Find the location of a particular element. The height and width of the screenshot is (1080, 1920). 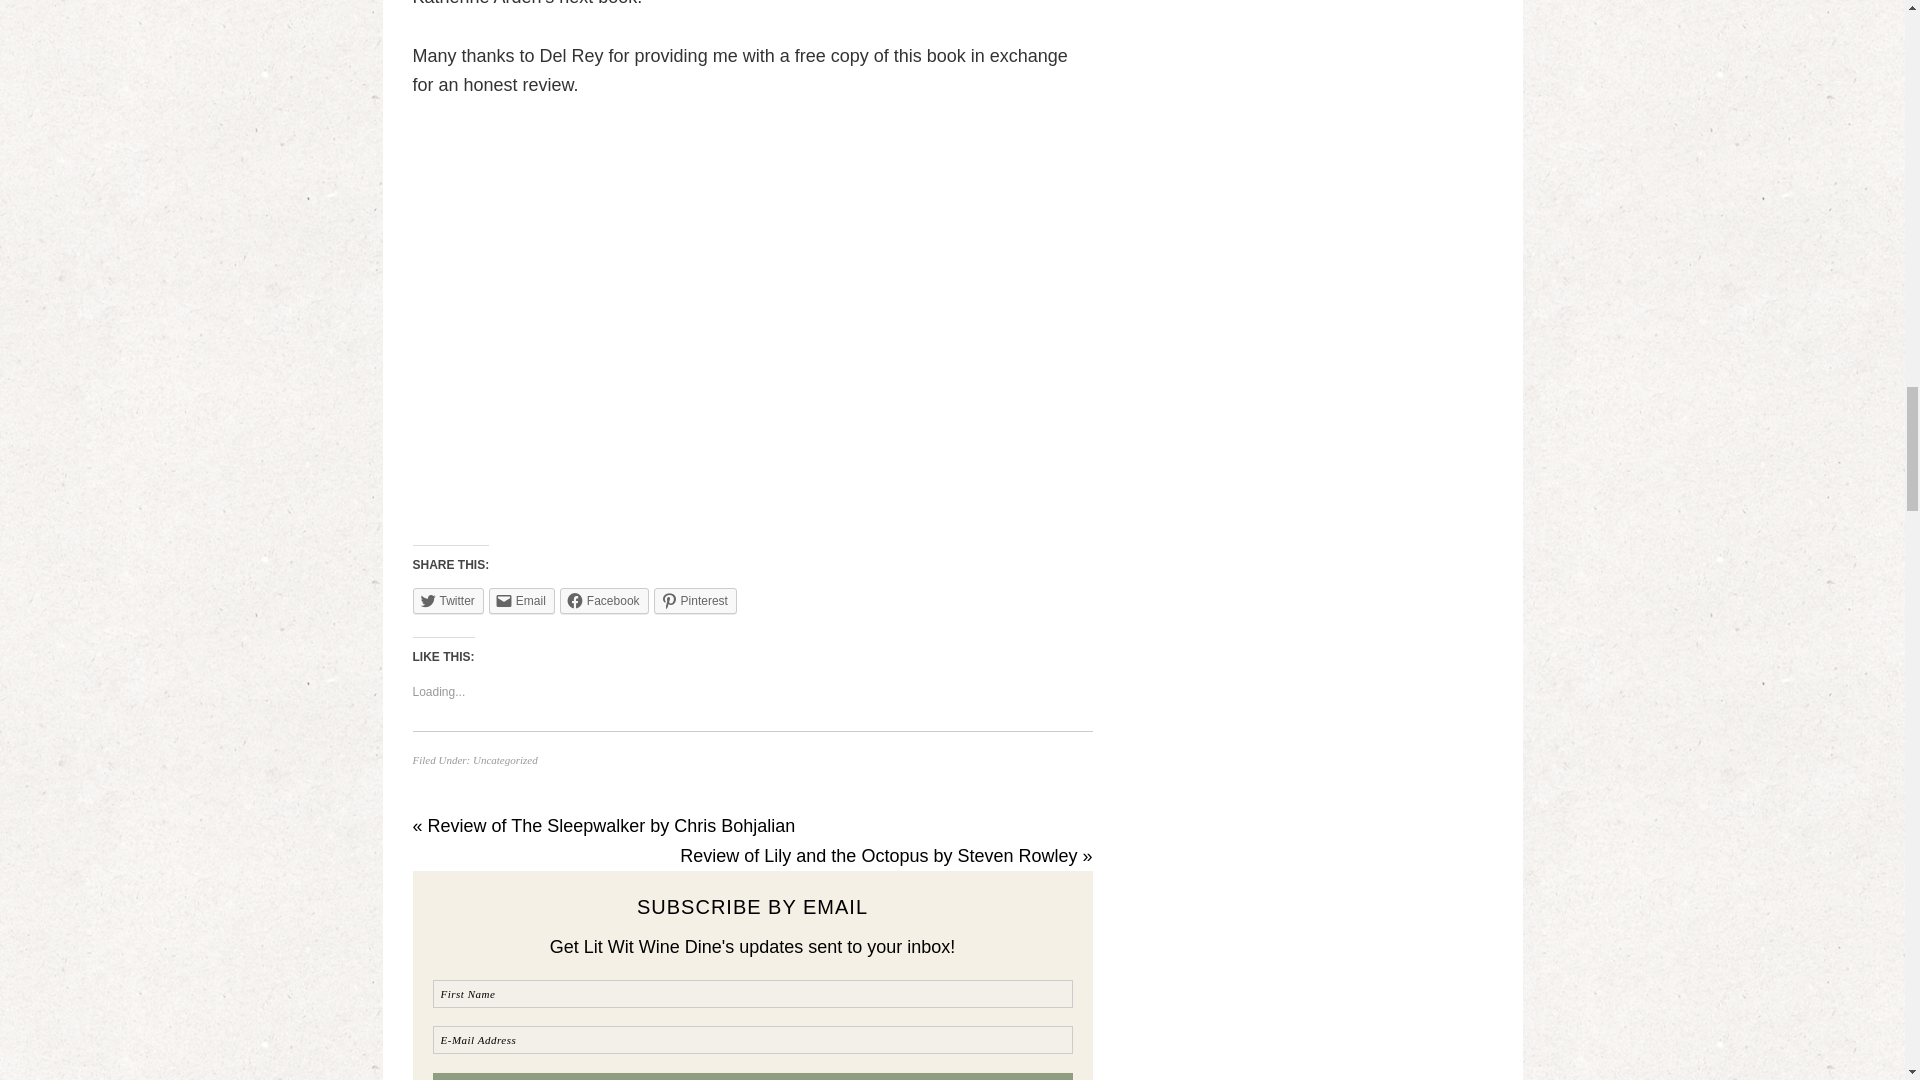

Click to share on Twitter is located at coordinates (448, 600).